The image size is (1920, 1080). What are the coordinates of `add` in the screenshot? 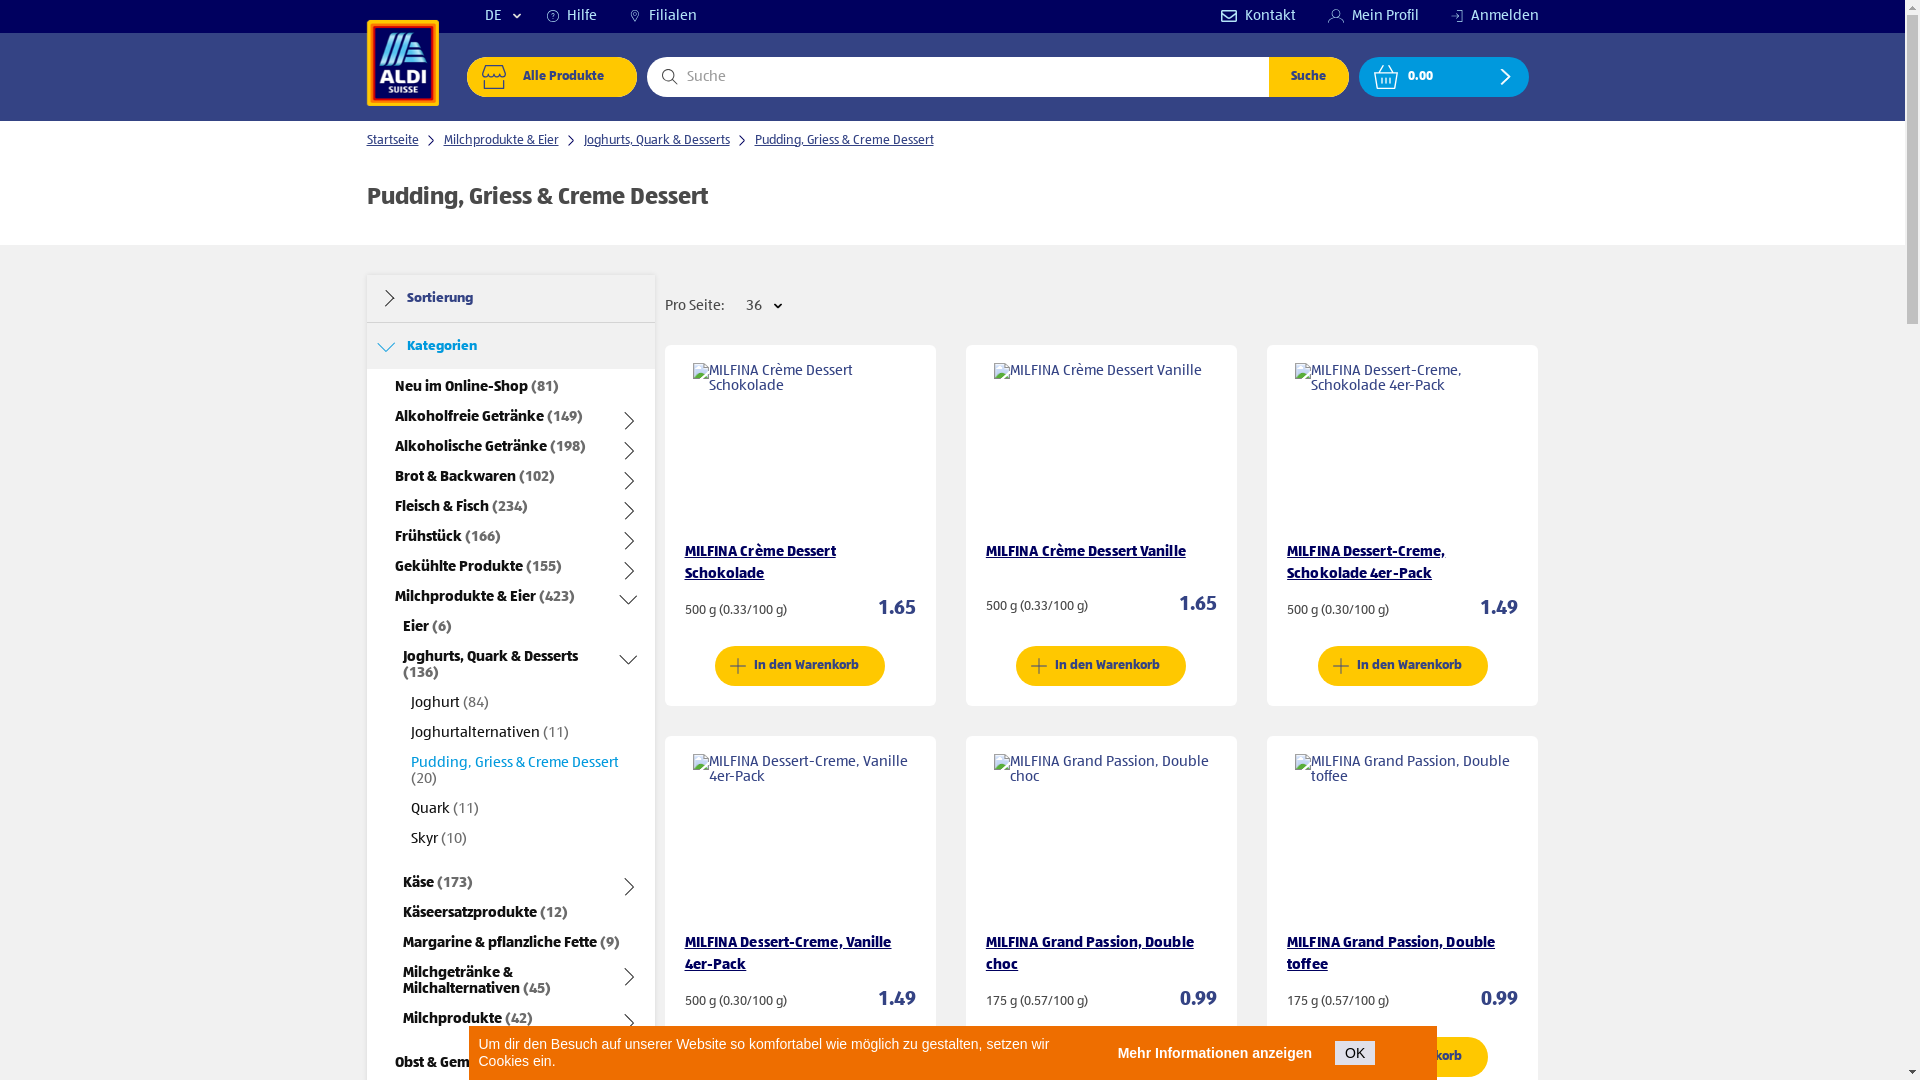 It's located at (1039, 666).